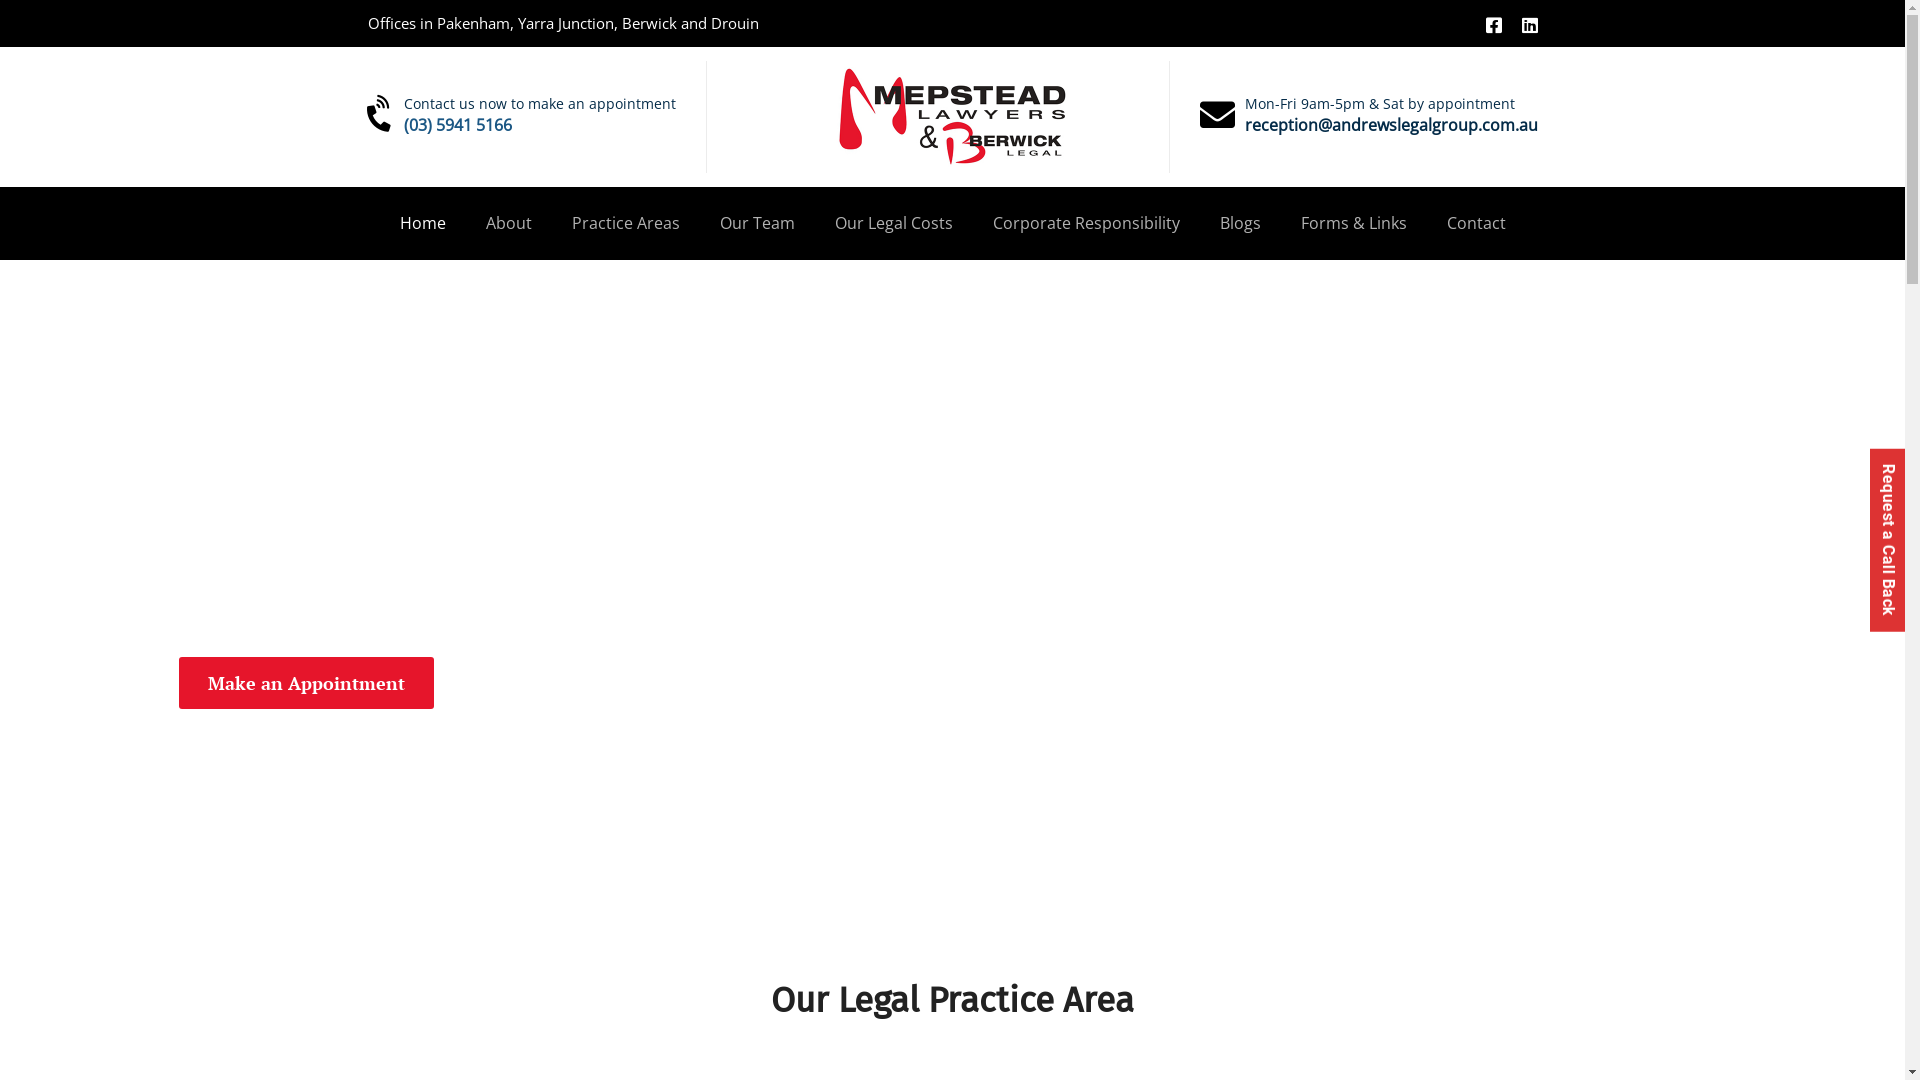 The height and width of the screenshot is (1080, 1920). What do you see at coordinates (306, 683) in the screenshot?
I see `Make an Appointment` at bounding box center [306, 683].